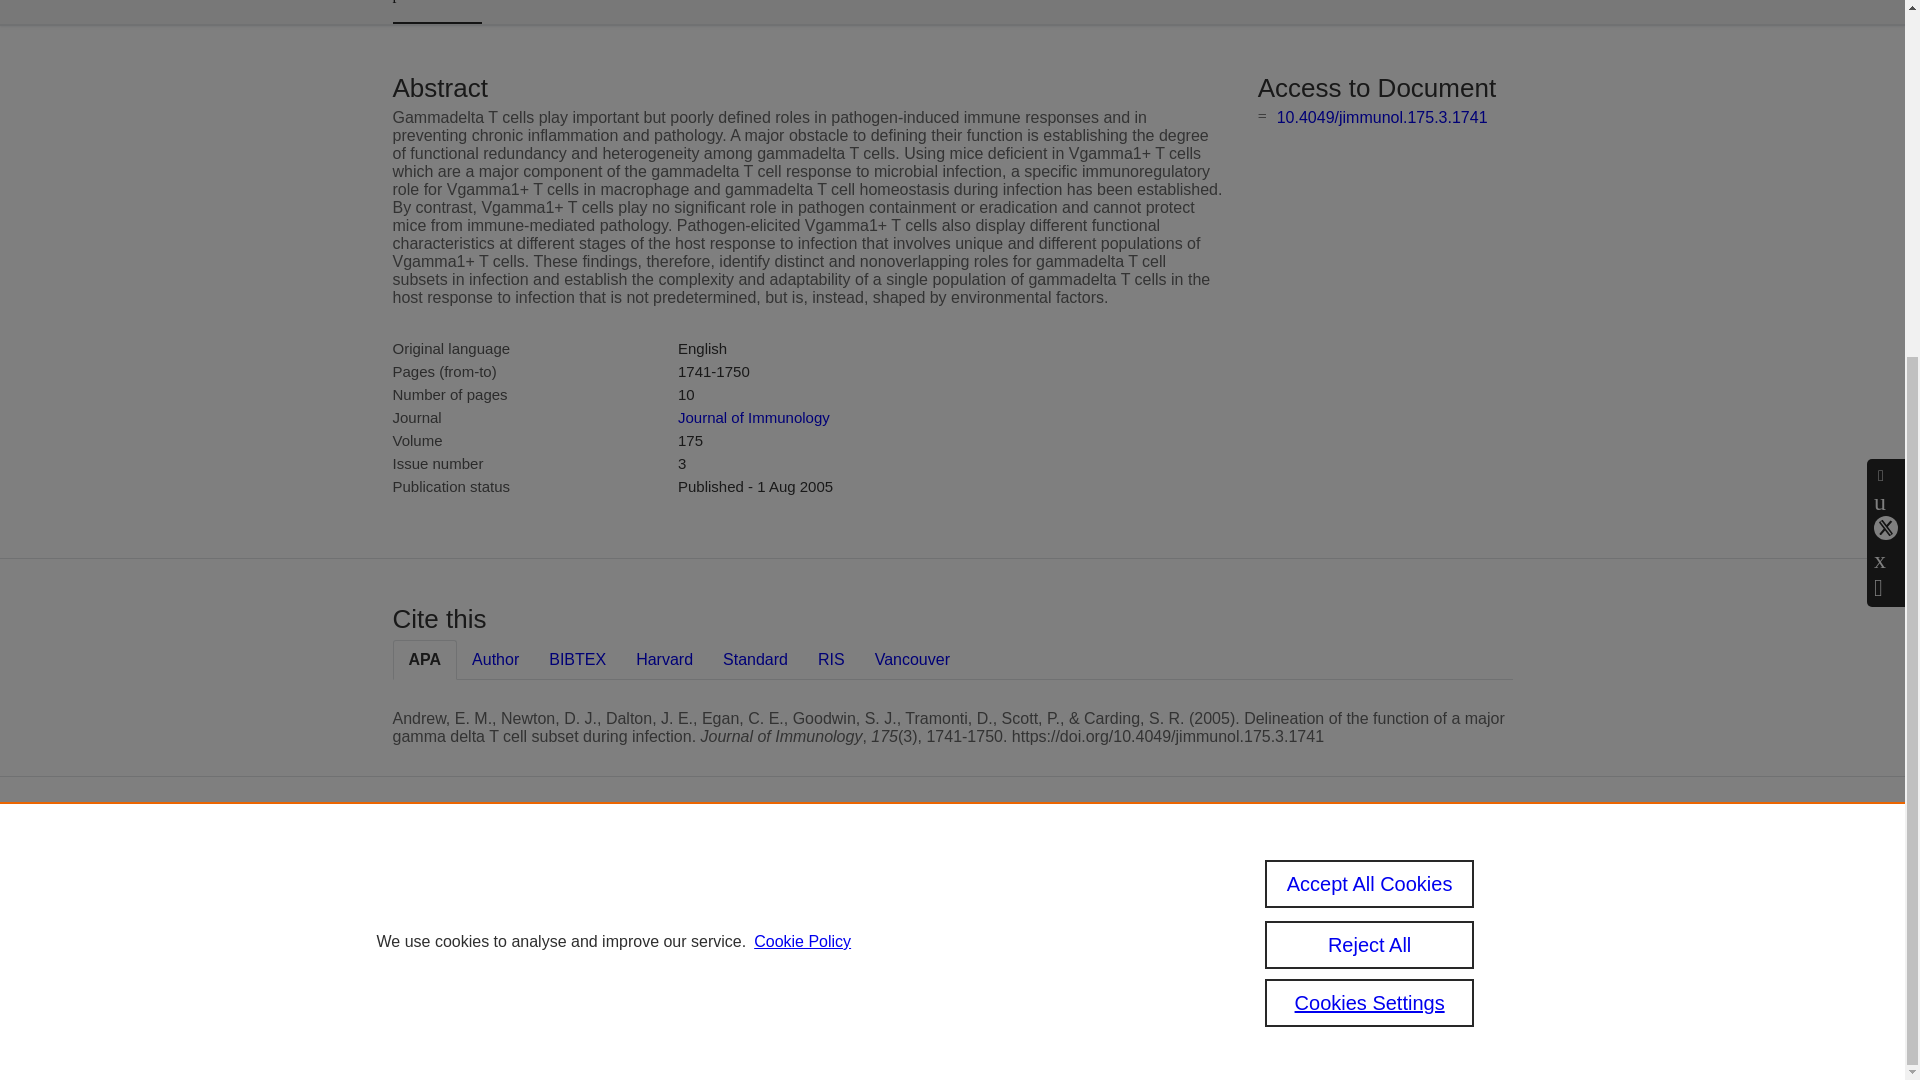  What do you see at coordinates (753, 417) in the screenshot?
I see `Journal of Immunology` at bounding box center [753, 417].